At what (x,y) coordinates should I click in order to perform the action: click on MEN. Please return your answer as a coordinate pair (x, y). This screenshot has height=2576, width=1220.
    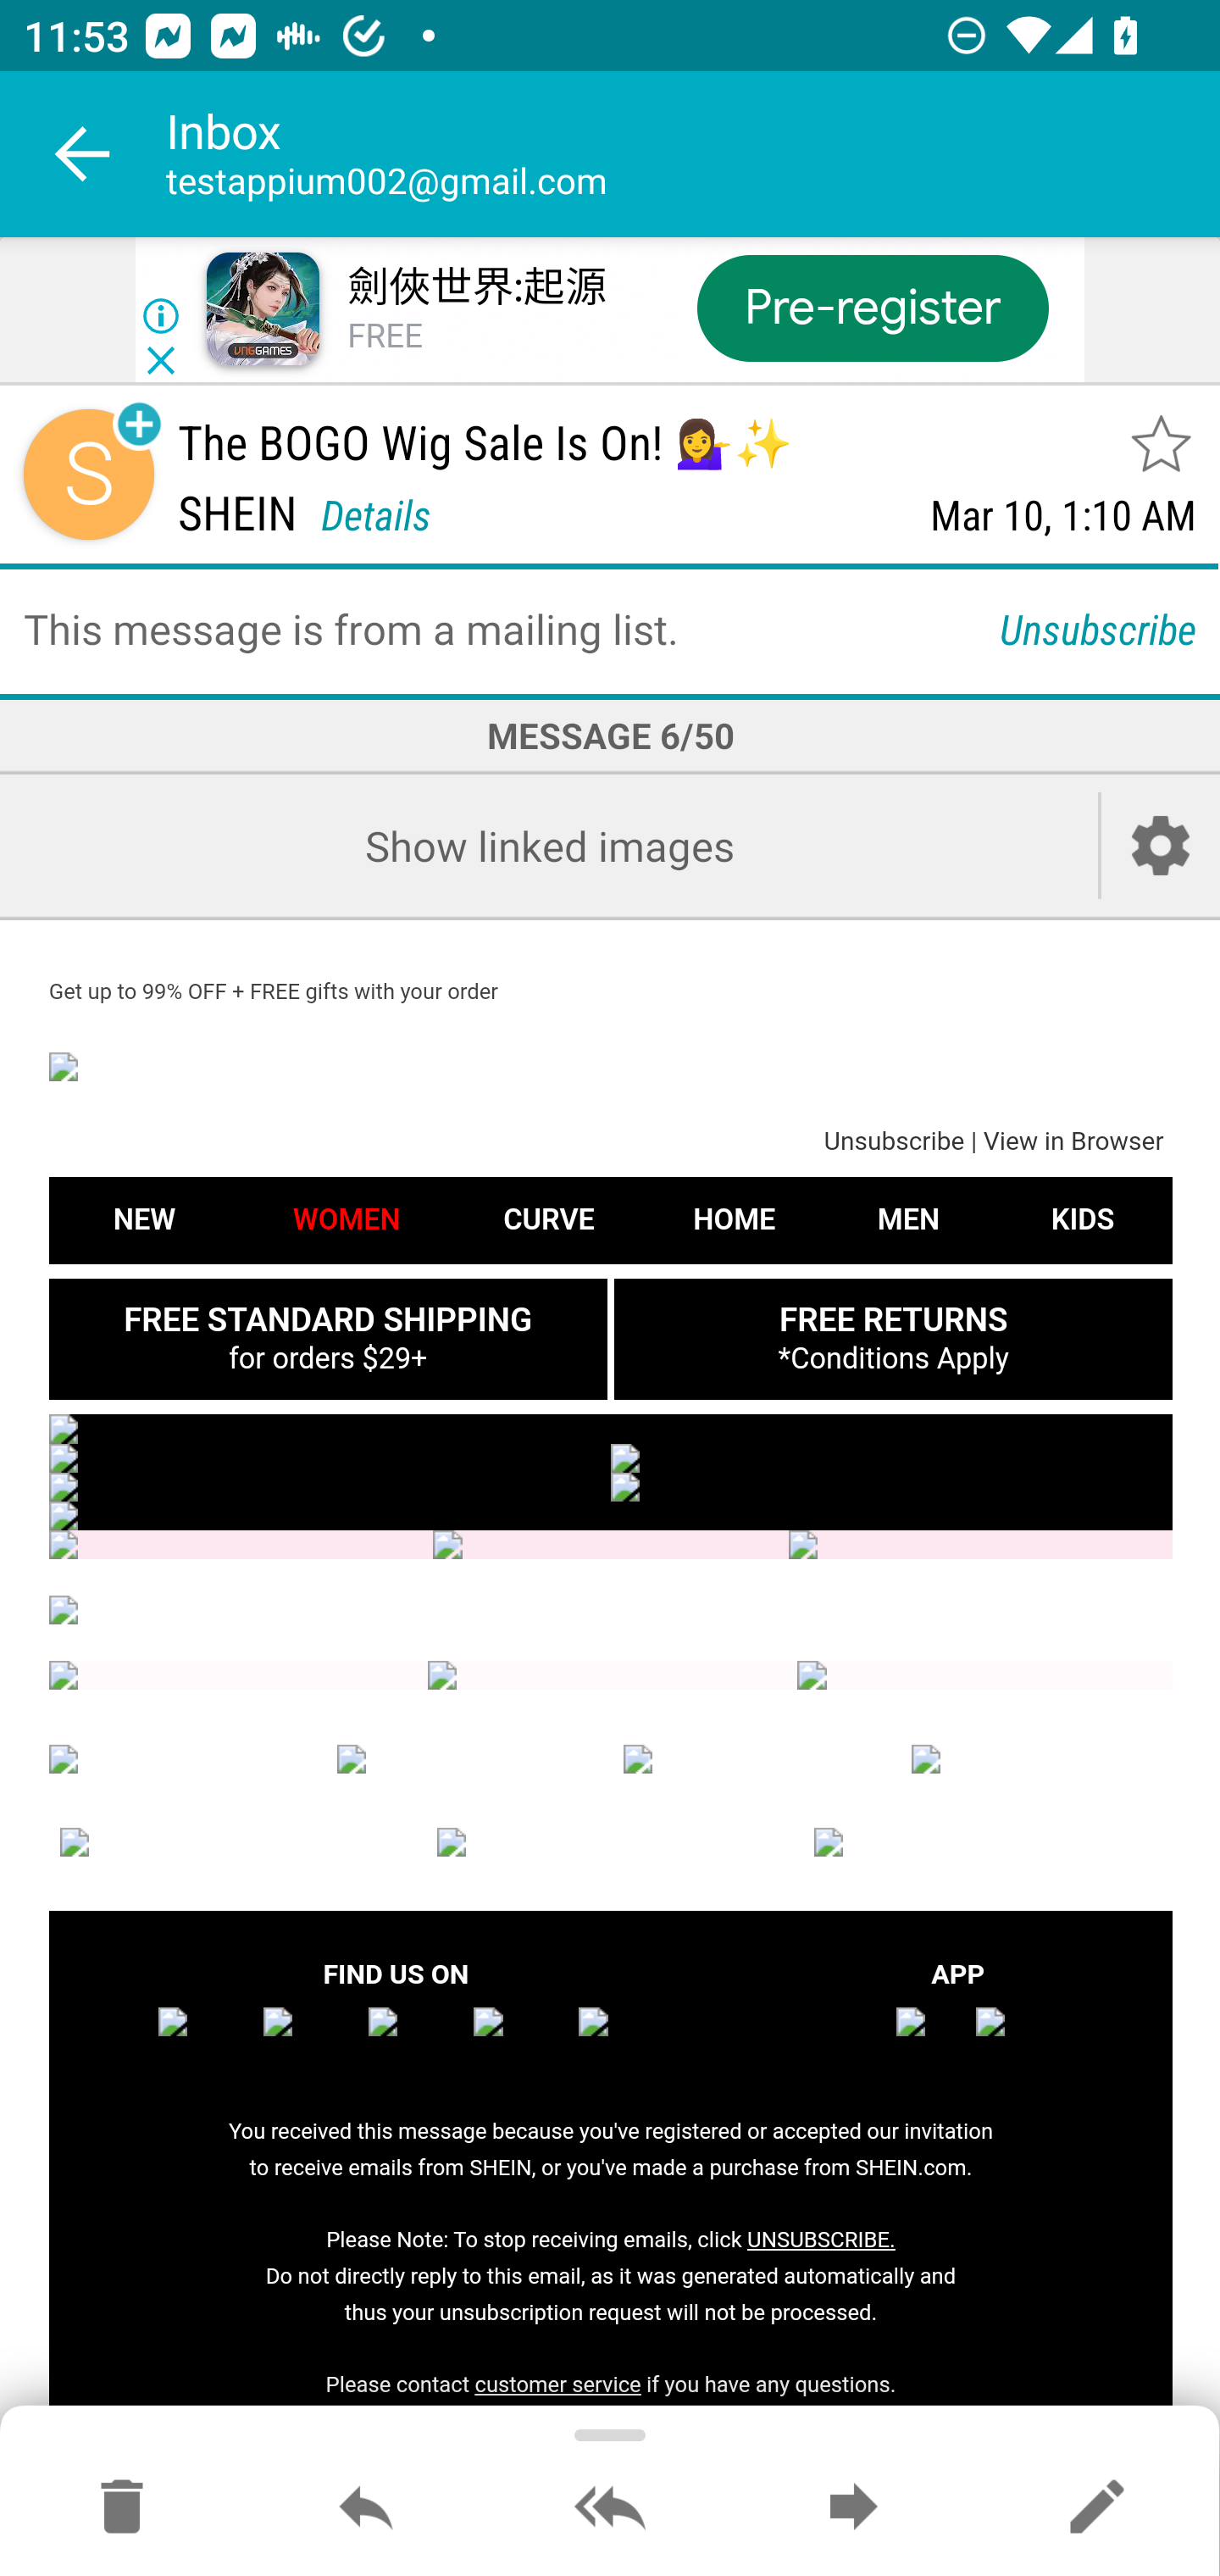
    Looking at the image, I should click on (754, 1759).